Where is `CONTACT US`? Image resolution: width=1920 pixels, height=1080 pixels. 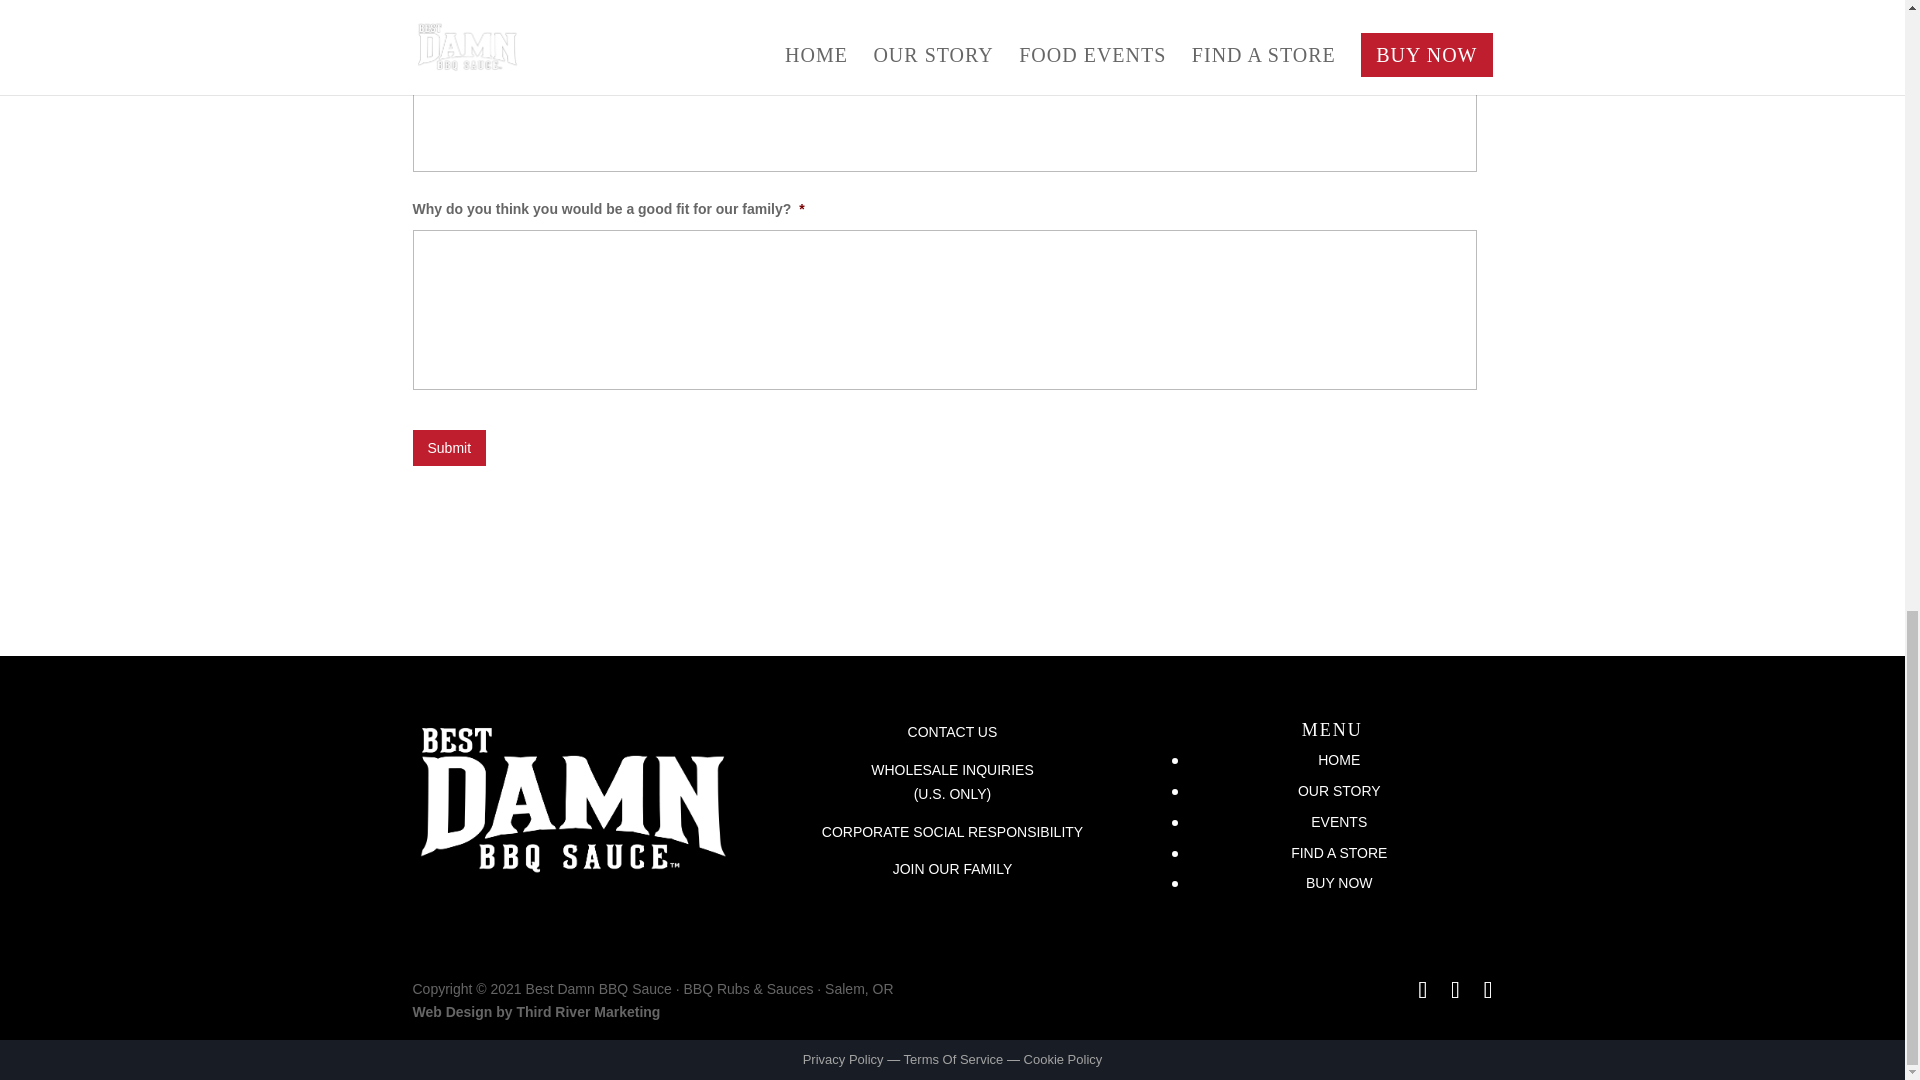
CONTACT US is located at coordinates (951, 733).